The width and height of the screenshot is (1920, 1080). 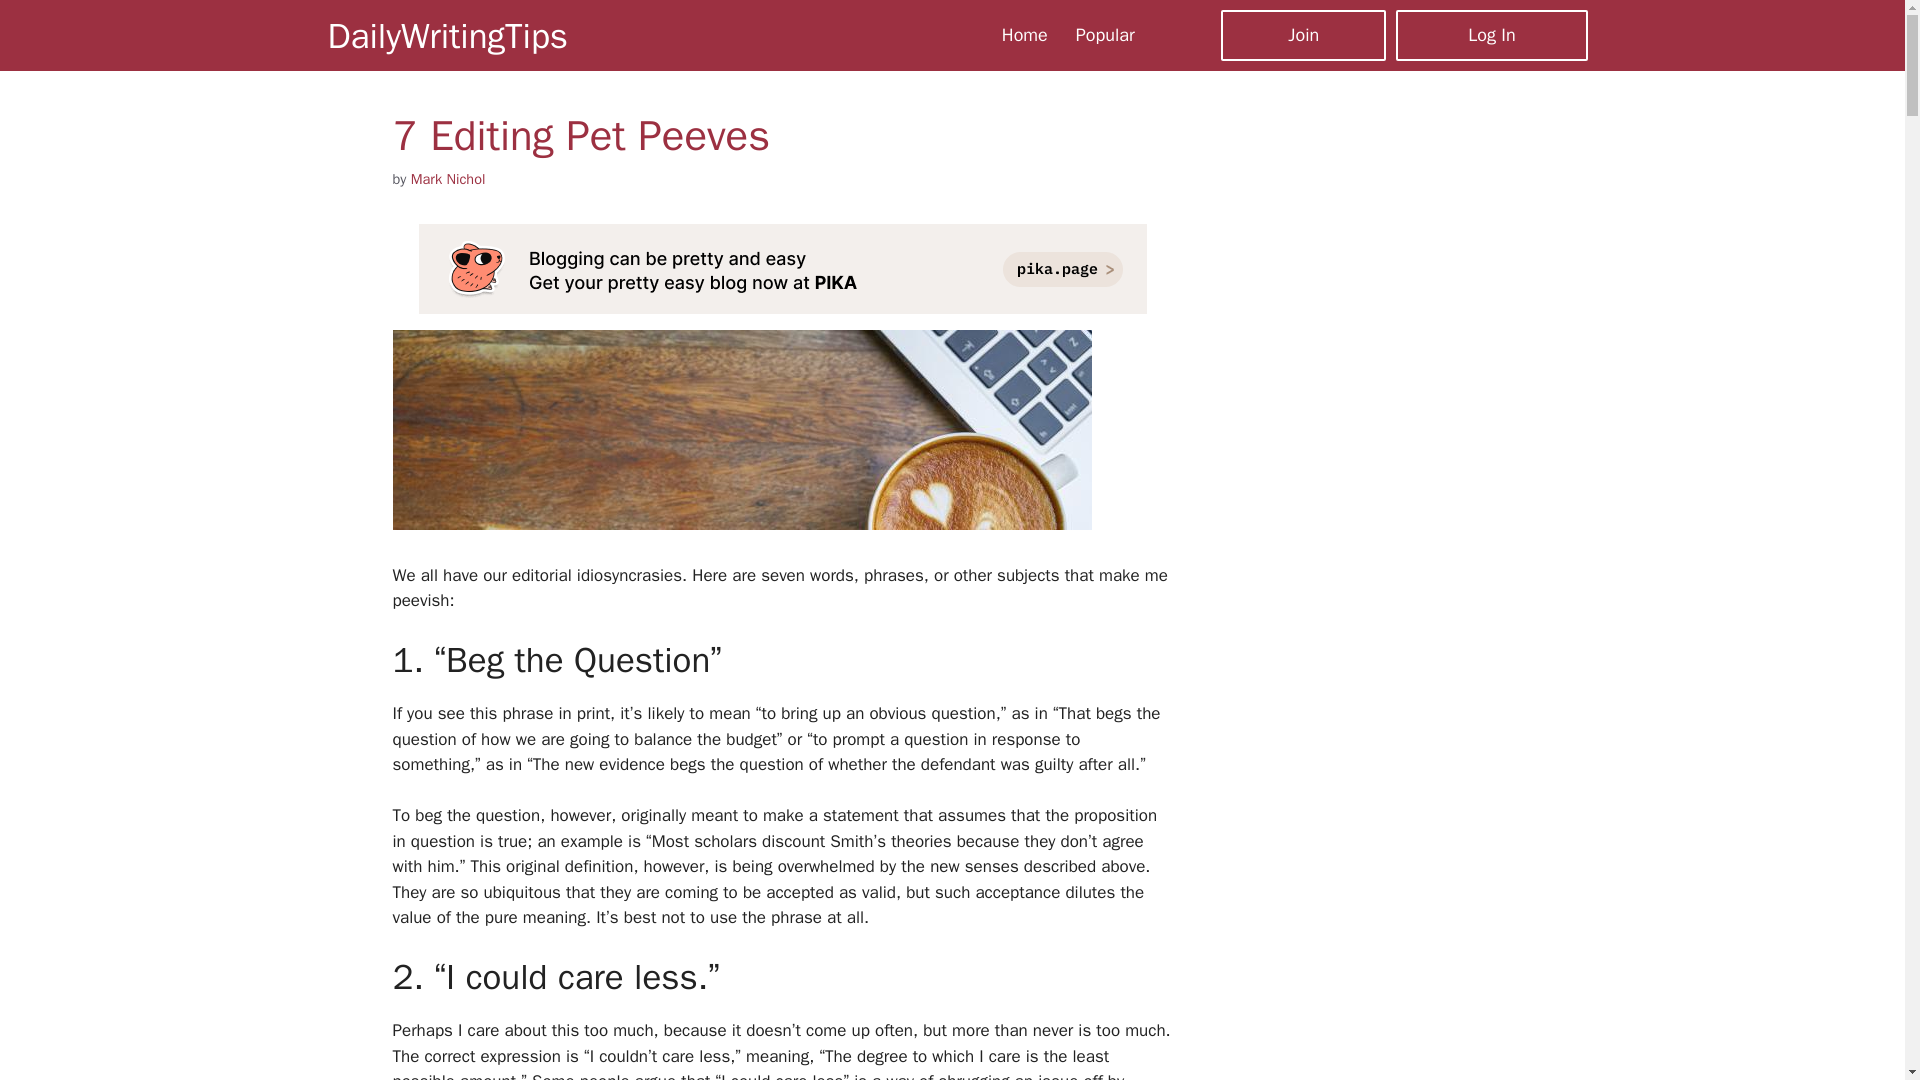 What do you see at coordinates (448, 178) in the screenshot?
I see `View all posts by Mark Nichol` at bounding box center [448, 178].